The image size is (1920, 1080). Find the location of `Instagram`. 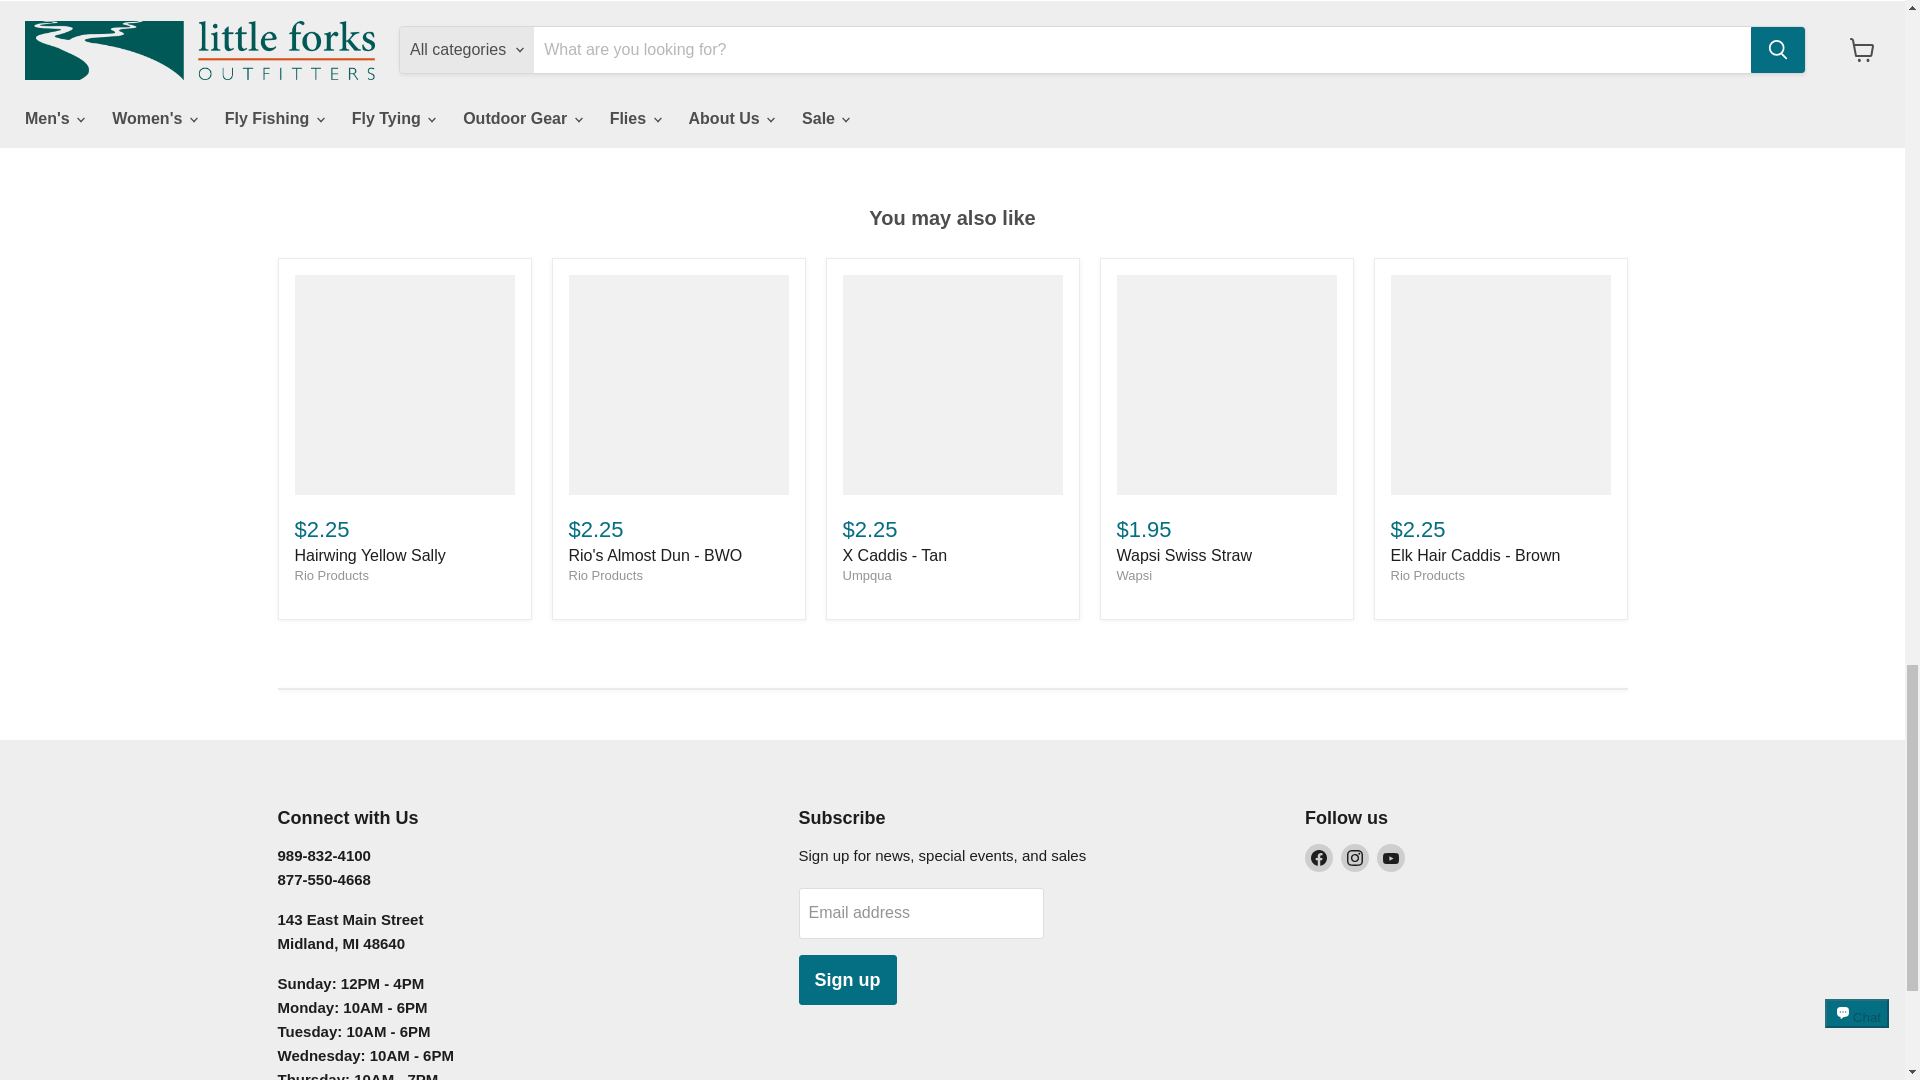

Instagram is located at coordinates (1354, 857).